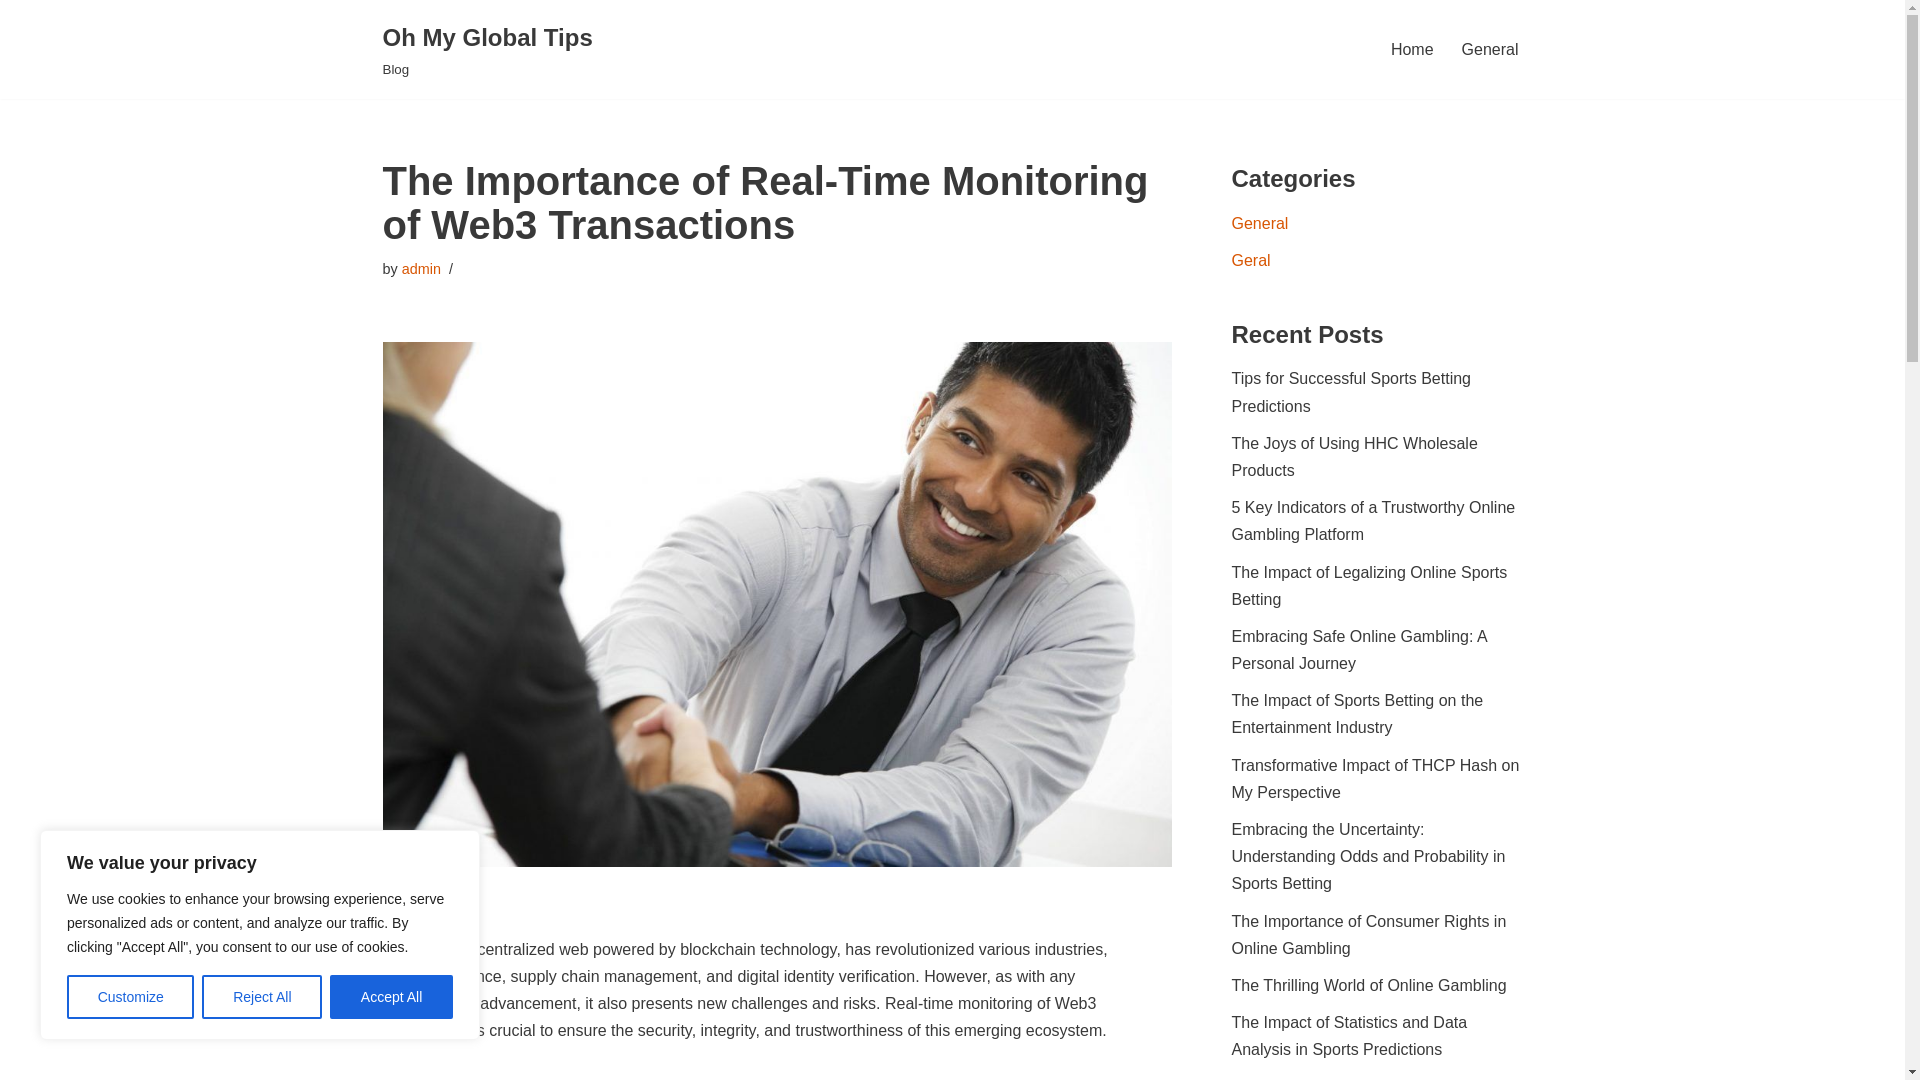 This screenshot has height=1080, width=1920. Describe the element at coordinates (130, 997) in the screenshot. I see `Customize` at that location.